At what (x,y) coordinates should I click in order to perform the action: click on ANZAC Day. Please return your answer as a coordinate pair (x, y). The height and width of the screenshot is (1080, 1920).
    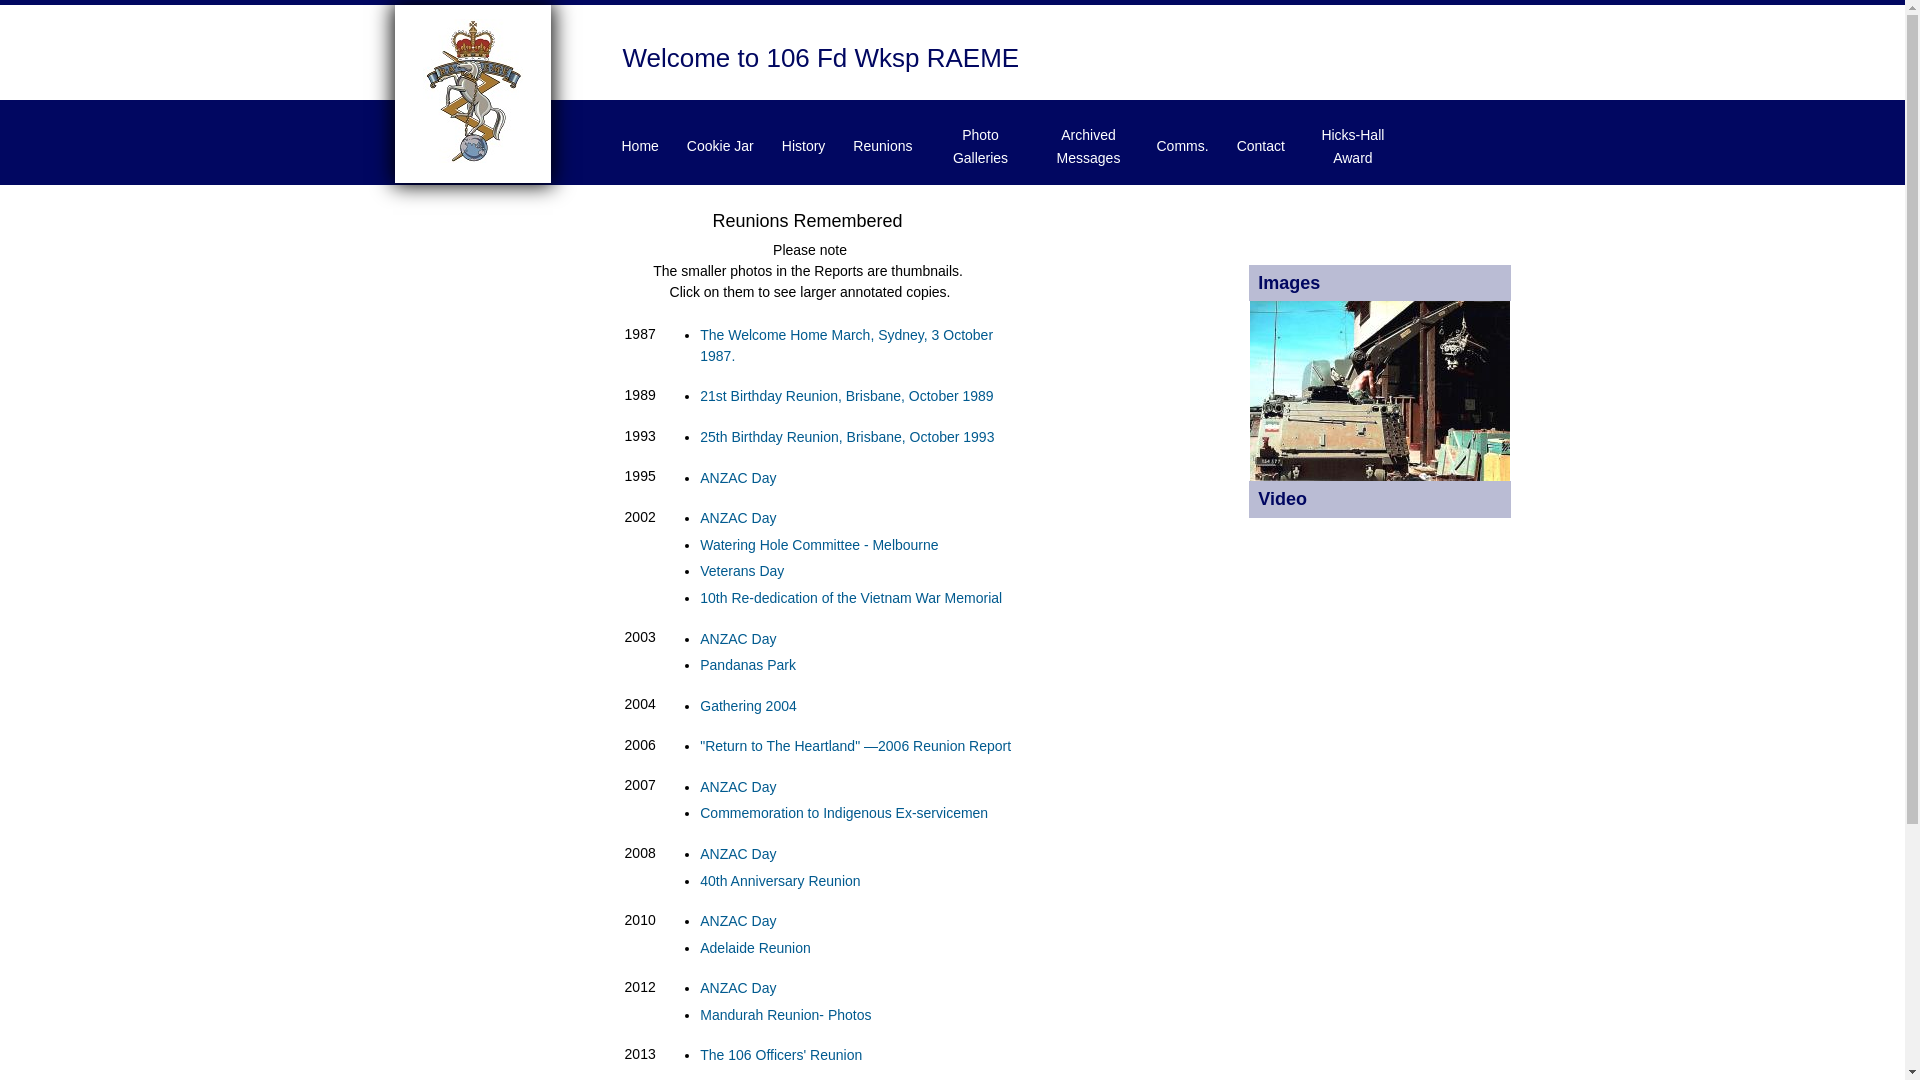
    Looking at the image, I should click on (738, 478).